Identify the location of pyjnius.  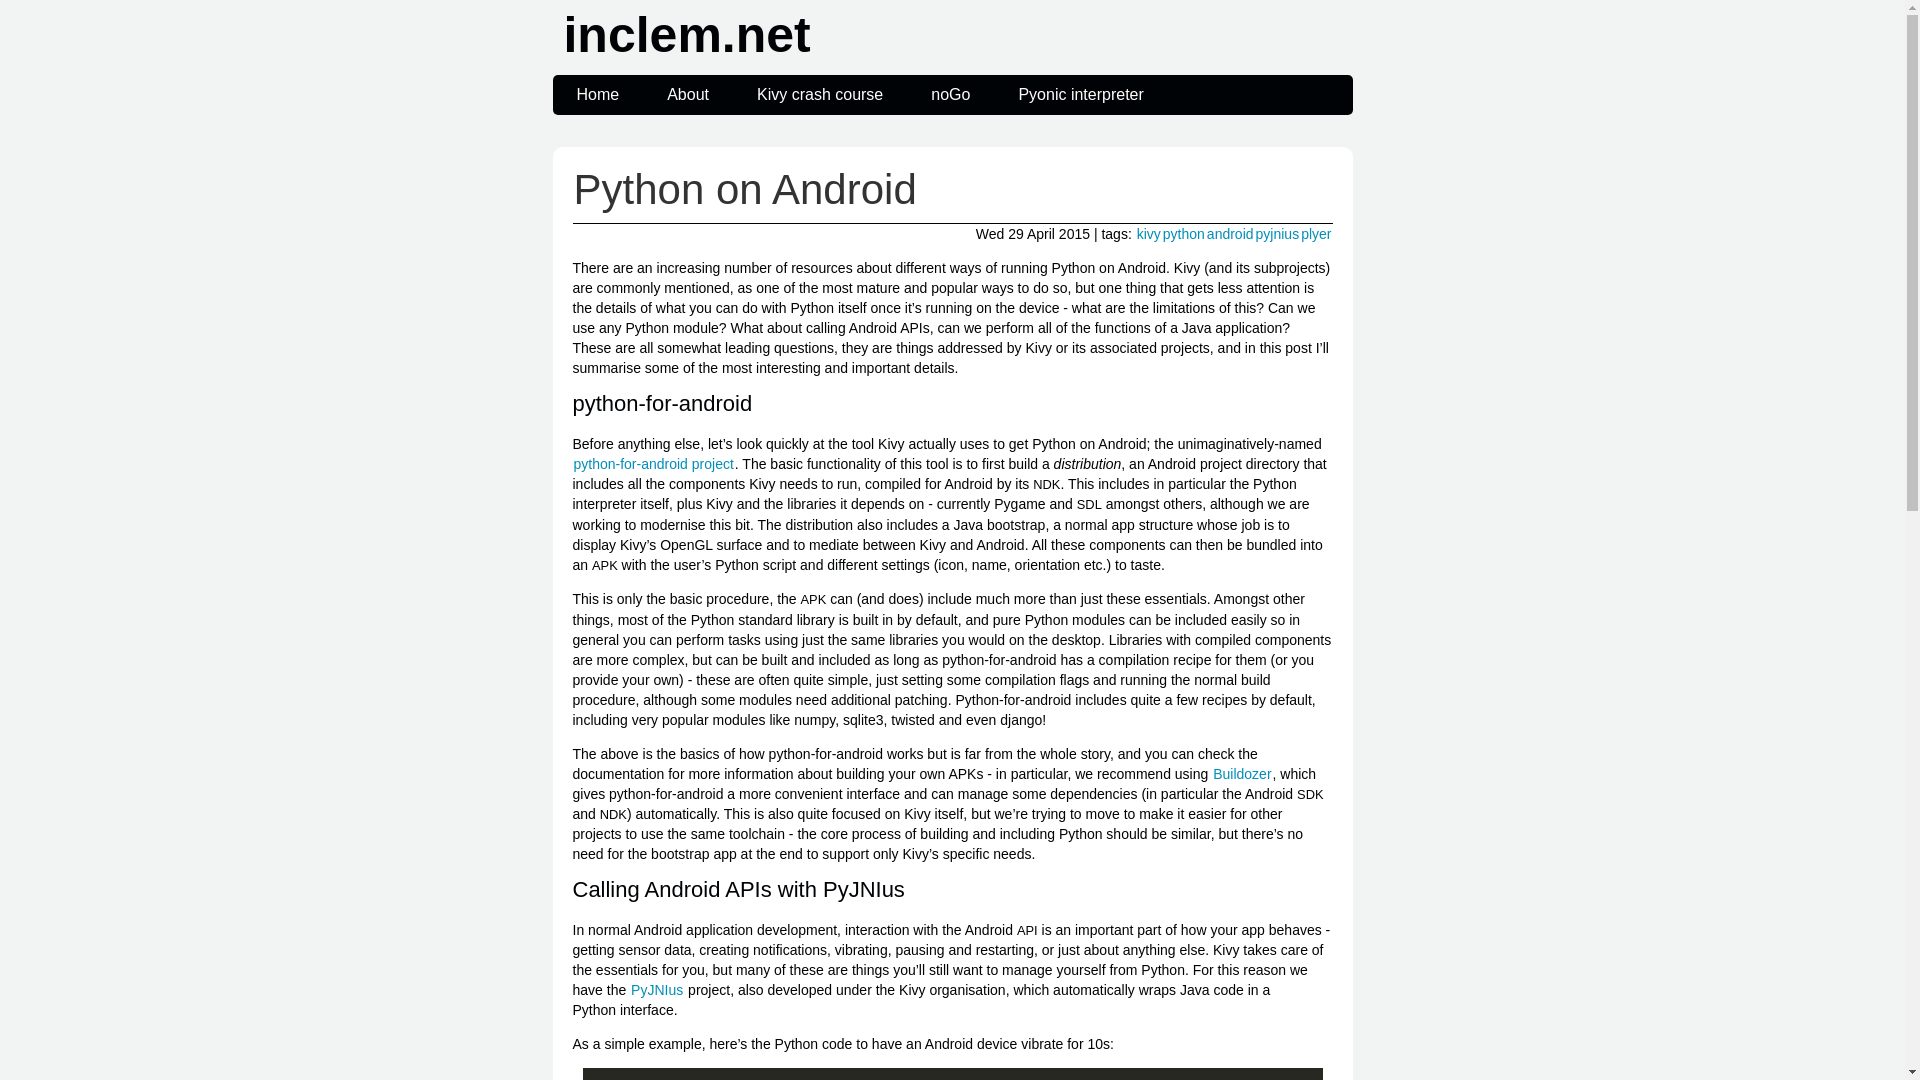
(1278, 233).